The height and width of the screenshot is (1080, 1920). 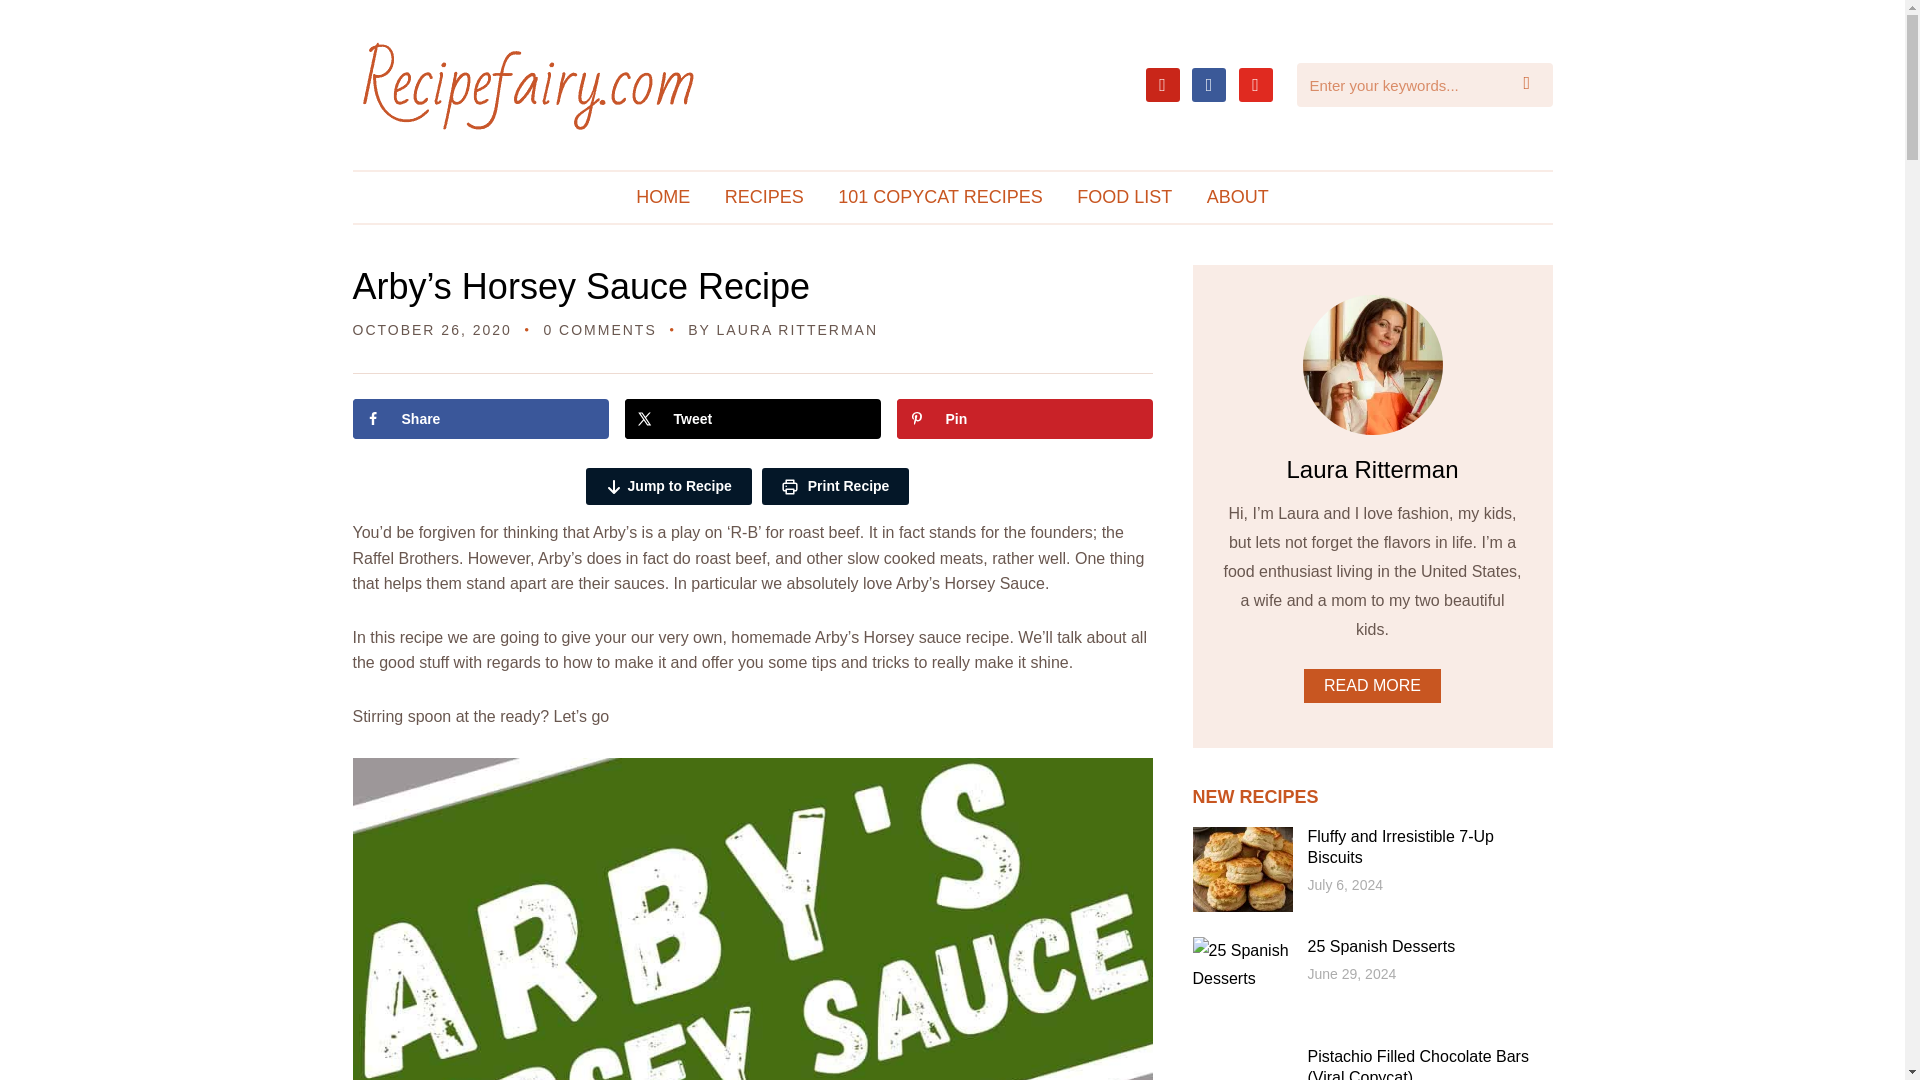 I want to click on Default Label, so click(x=1254, y=82).